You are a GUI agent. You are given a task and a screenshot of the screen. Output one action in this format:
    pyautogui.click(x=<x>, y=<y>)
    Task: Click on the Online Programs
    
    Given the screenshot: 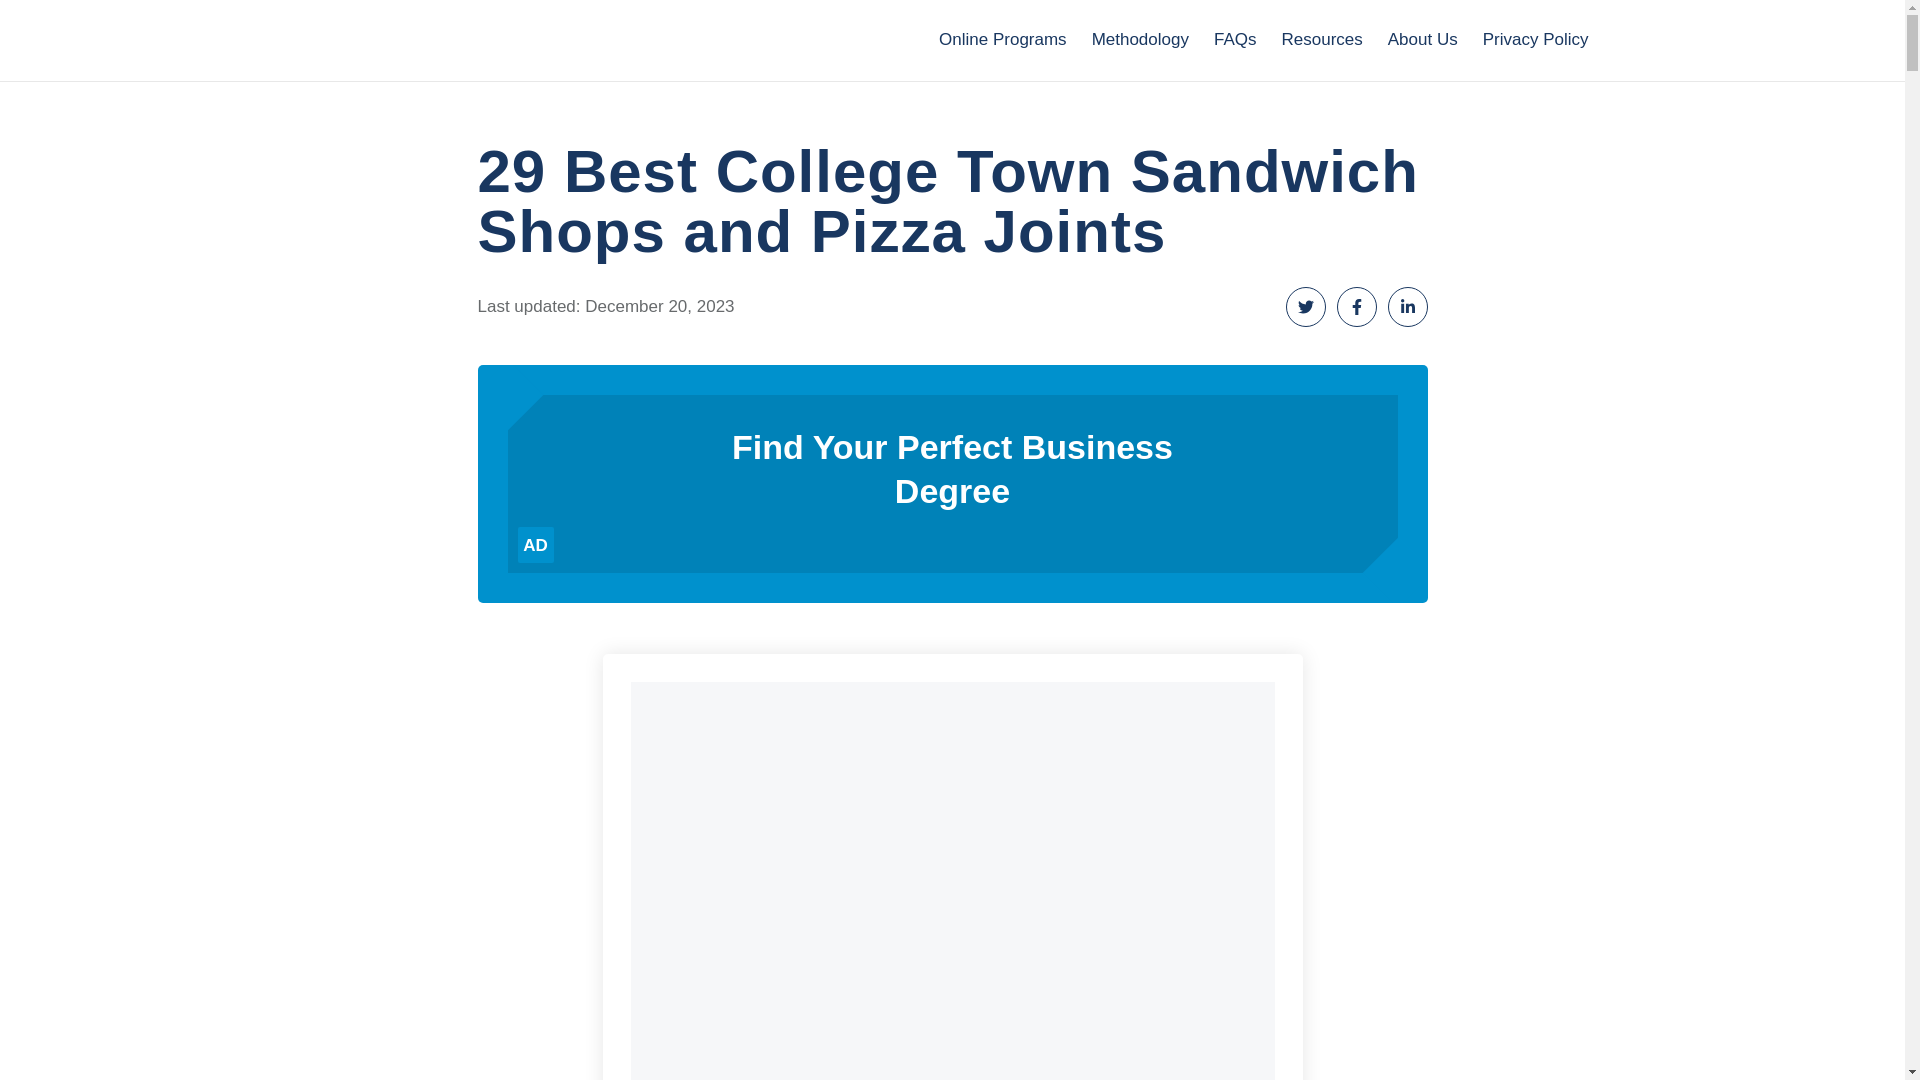 What is the action you would take?
    pyautogui.click(x=1002, y=39)
    